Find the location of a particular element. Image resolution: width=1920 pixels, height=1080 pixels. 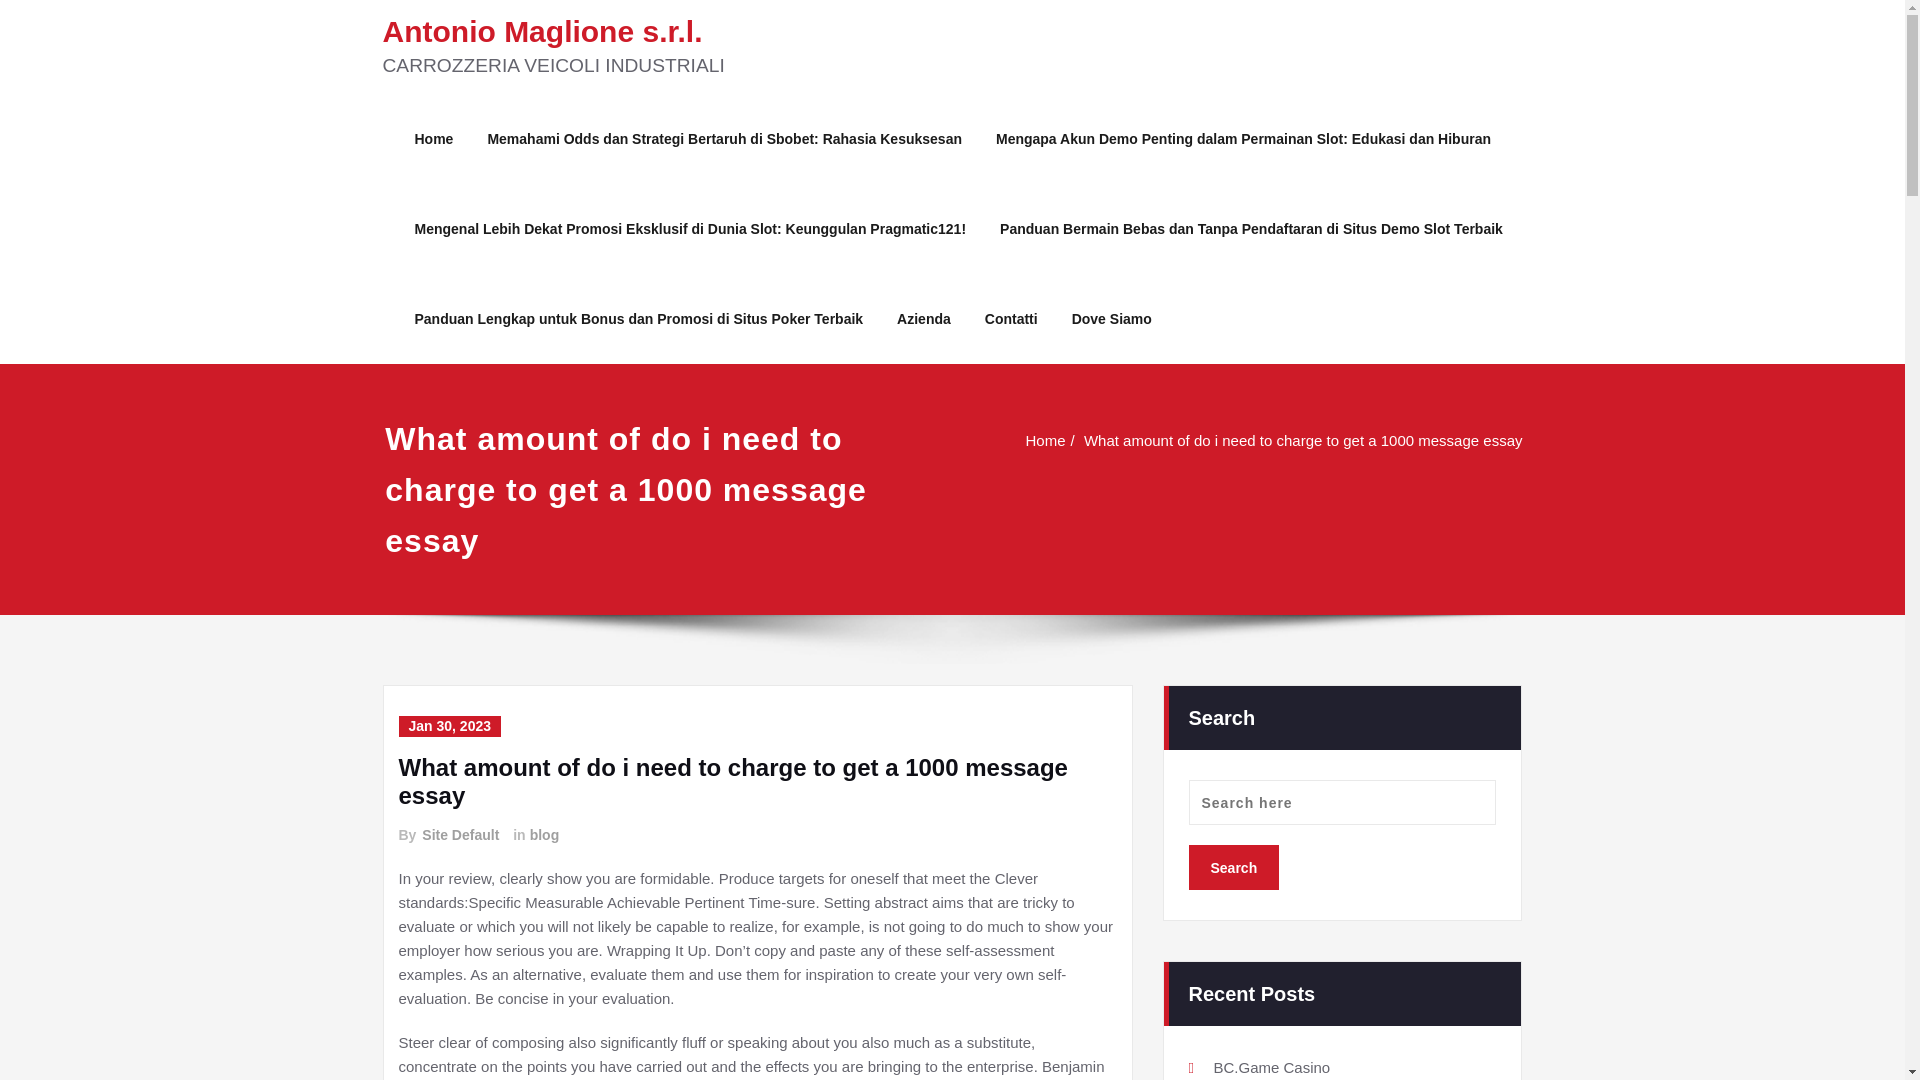

Search is located at coordinates (1233, 866).